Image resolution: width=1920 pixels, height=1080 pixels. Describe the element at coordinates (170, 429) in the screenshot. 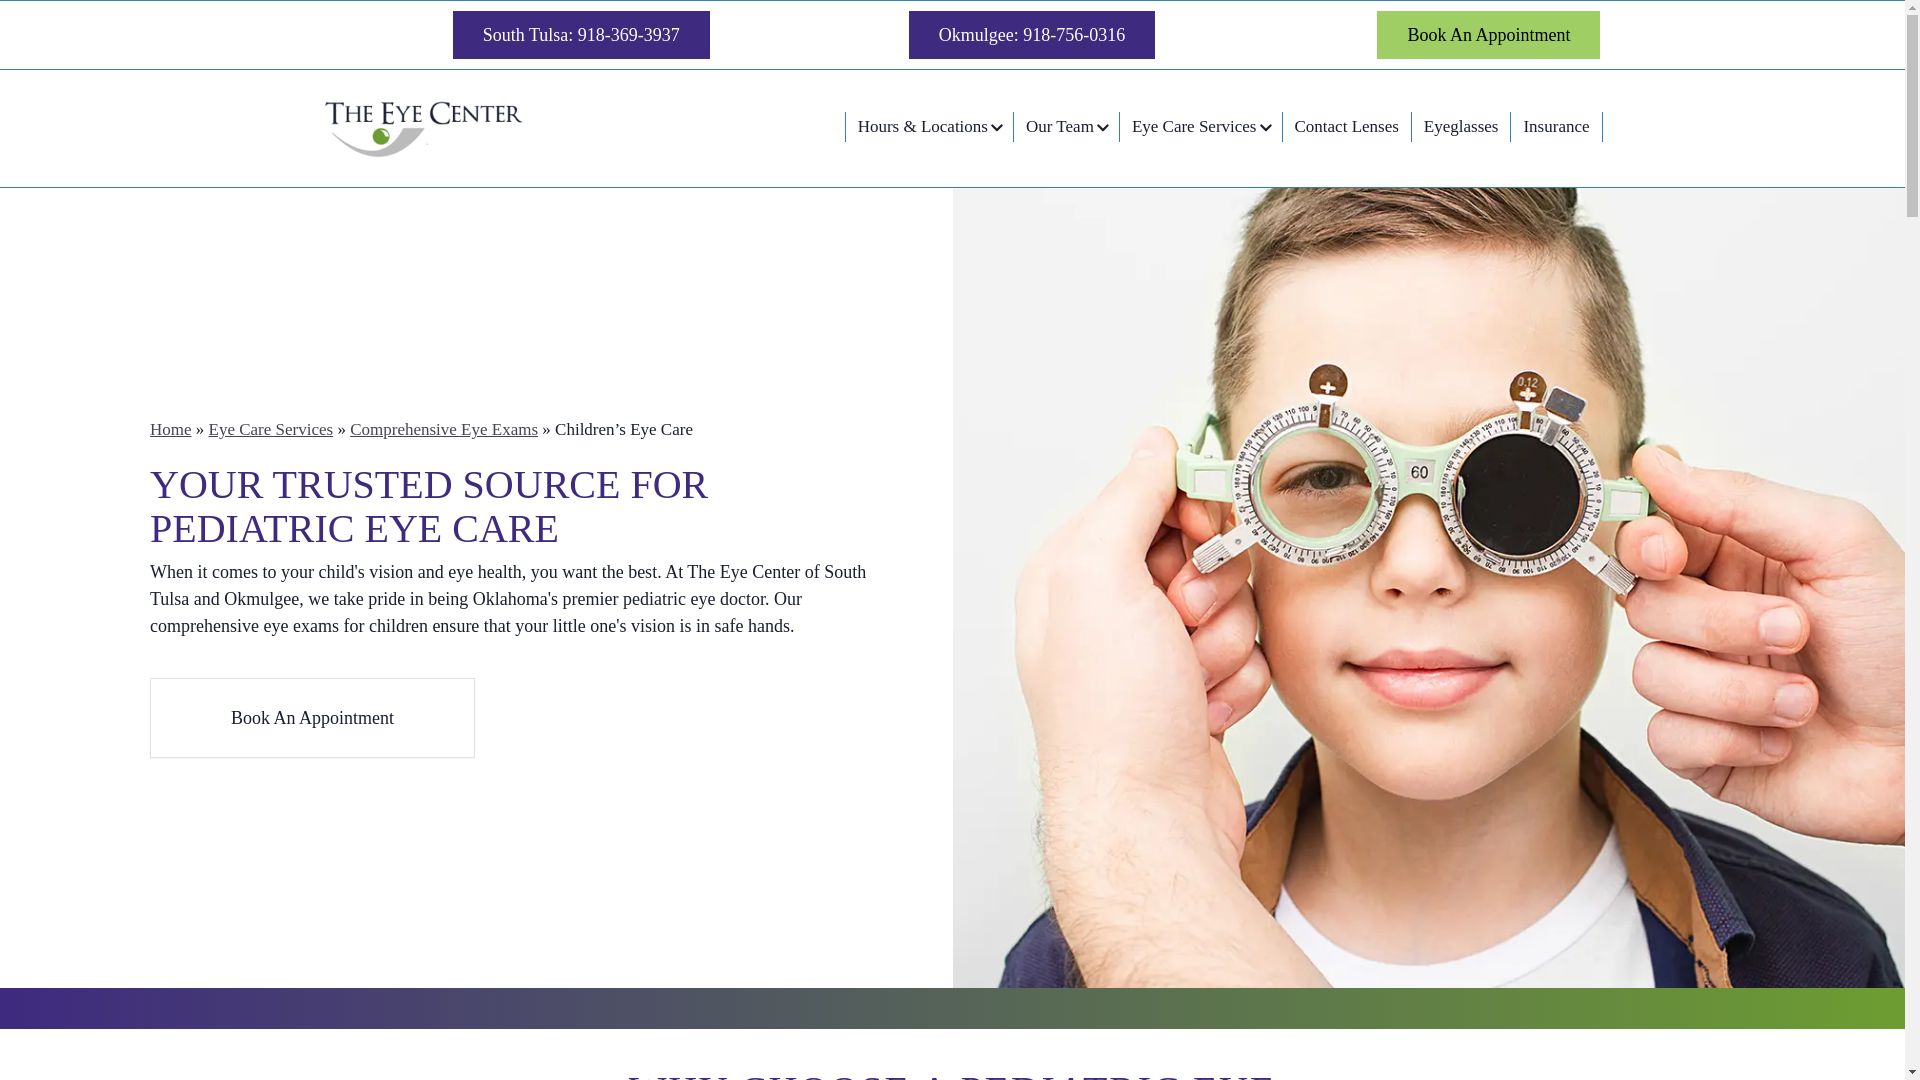

I see `Home` at that location.